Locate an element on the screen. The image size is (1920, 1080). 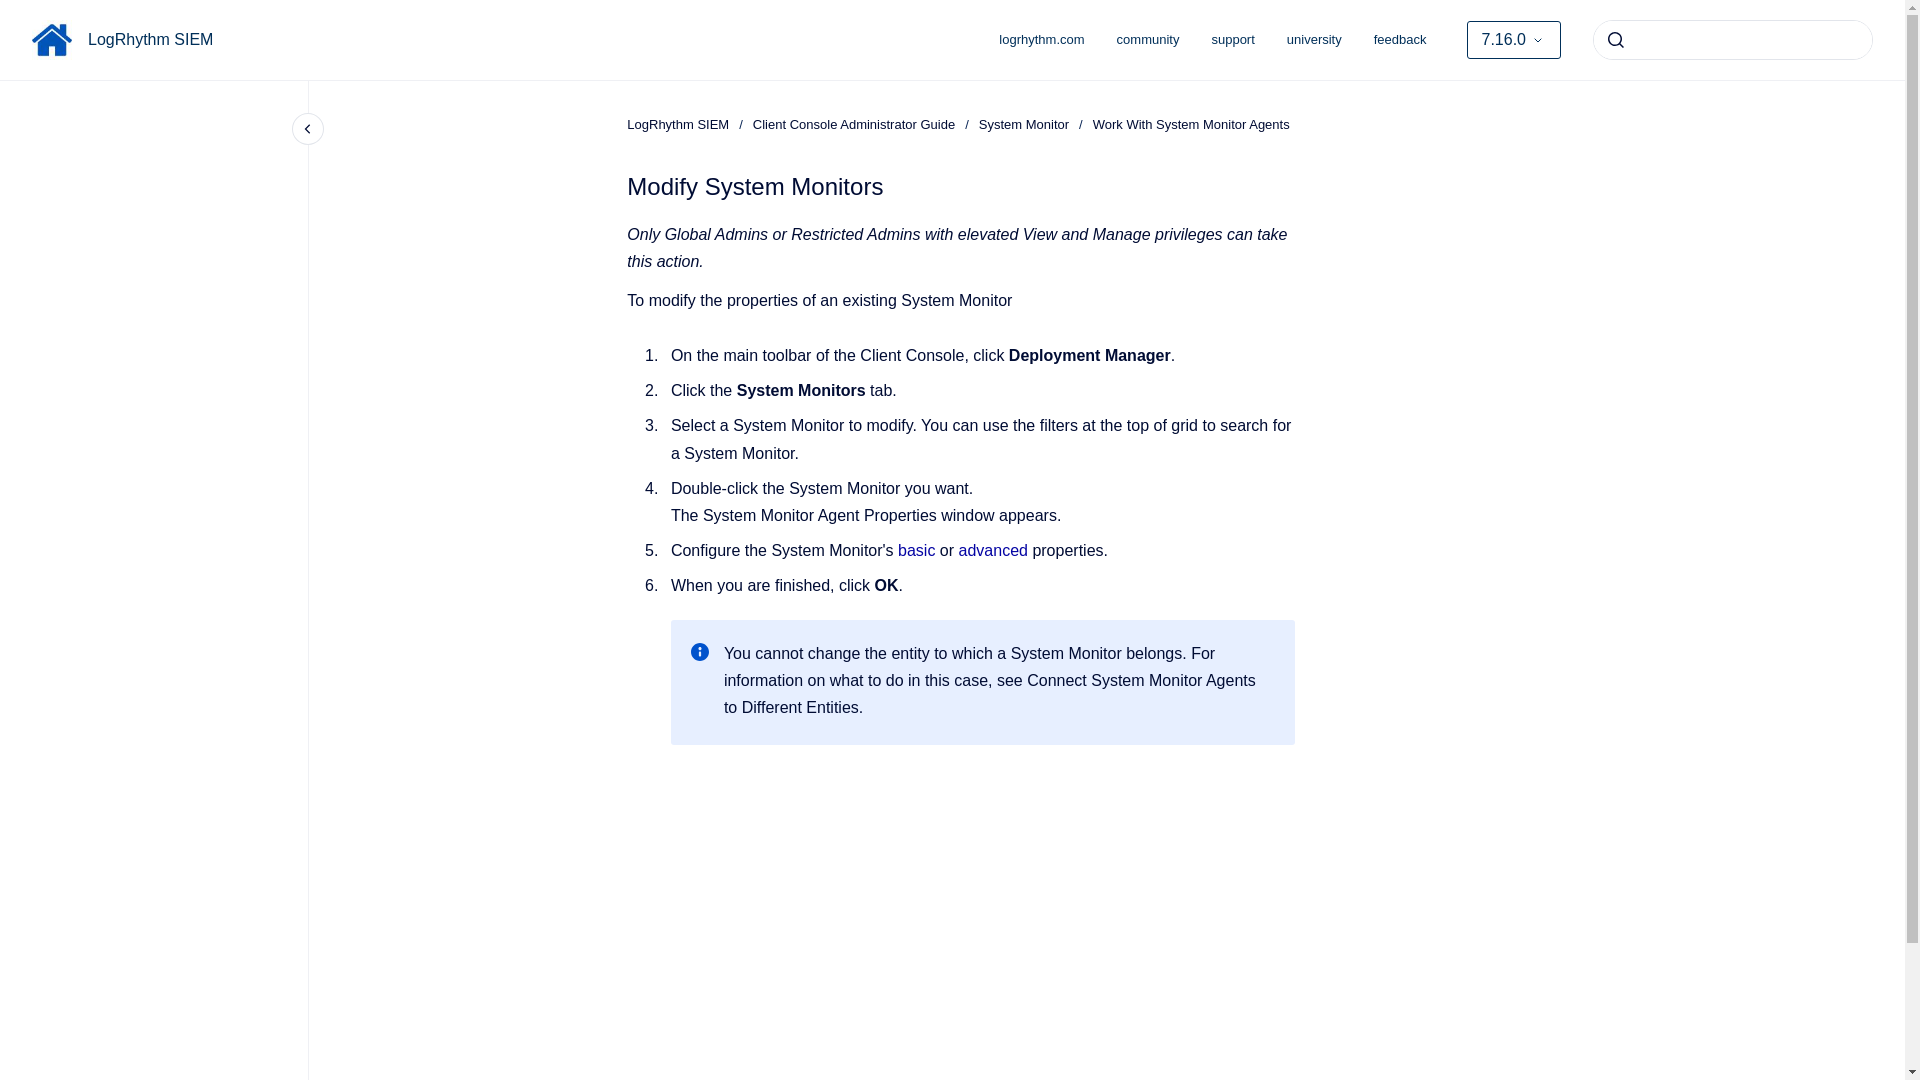
support is located at coordinates (1232, 40).